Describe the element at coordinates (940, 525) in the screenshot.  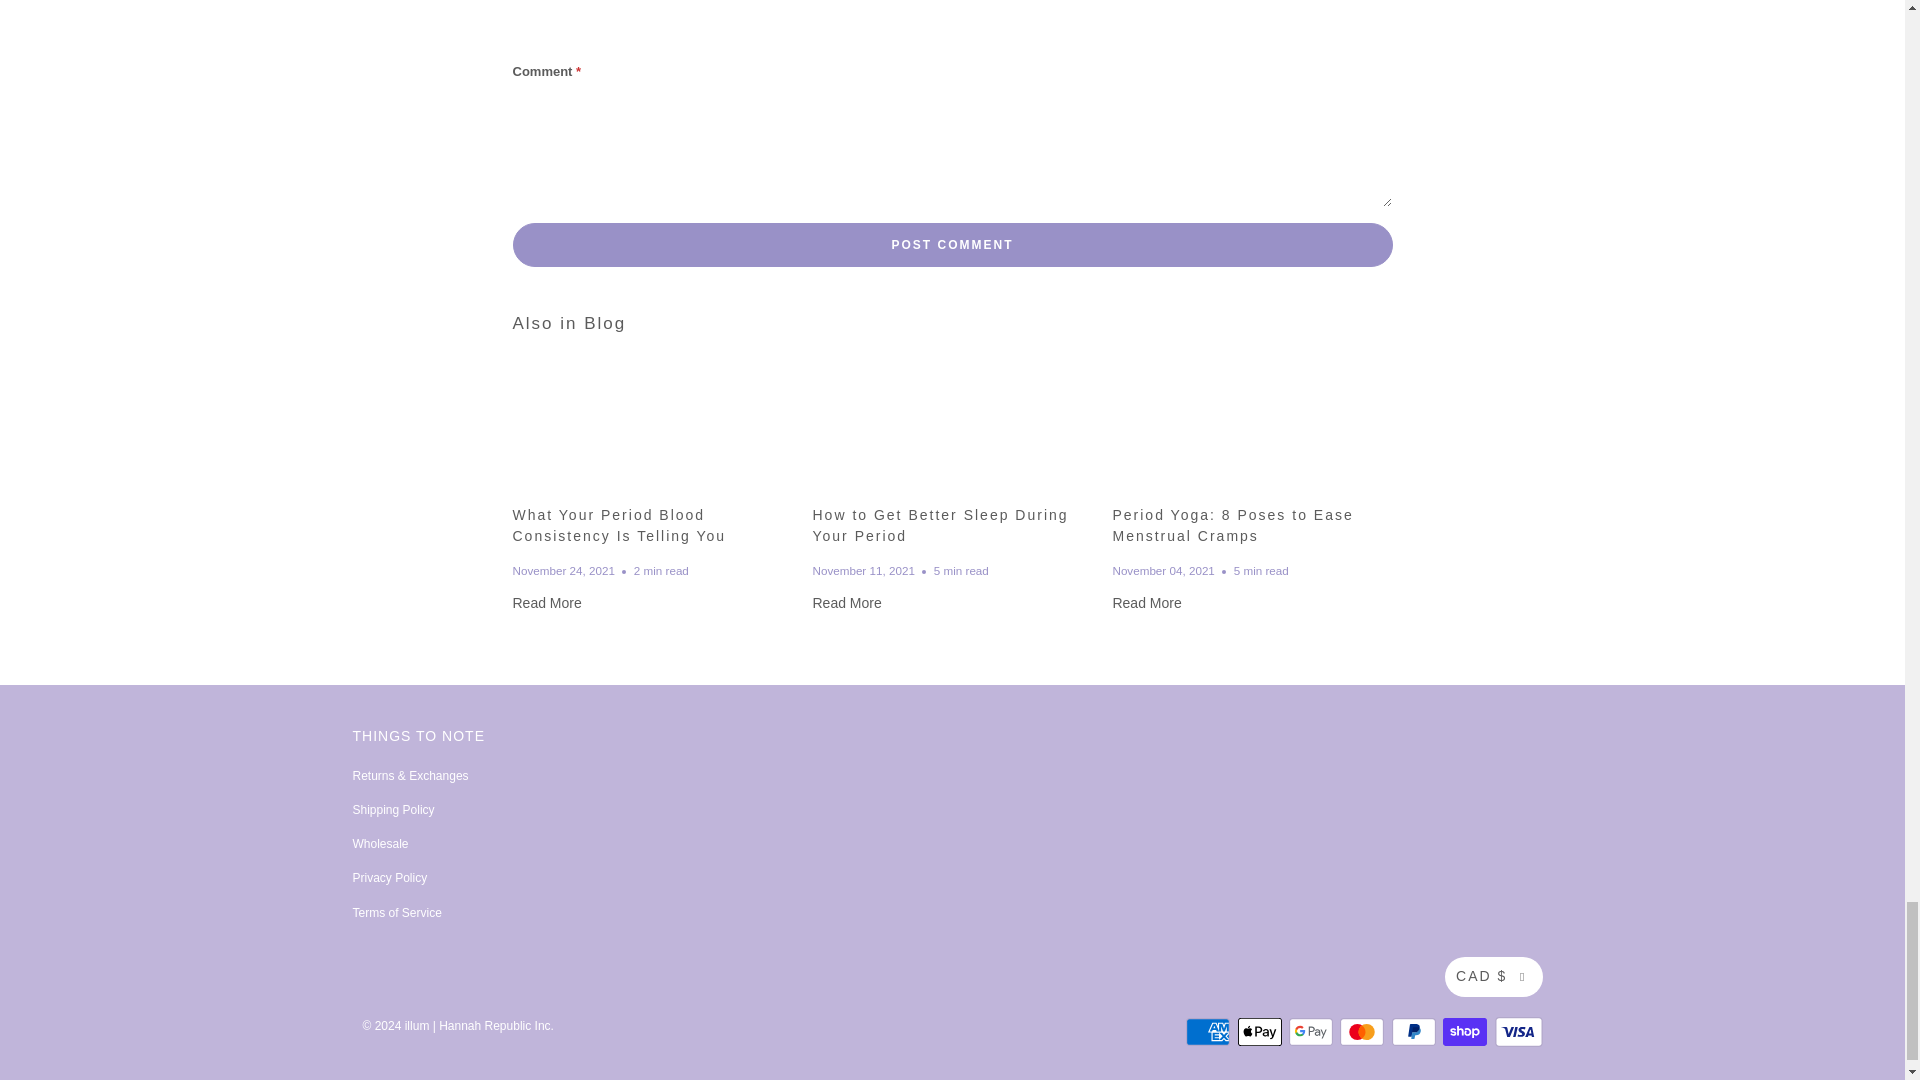
I see `How to Get Better Sleep During Your Period` at that location.